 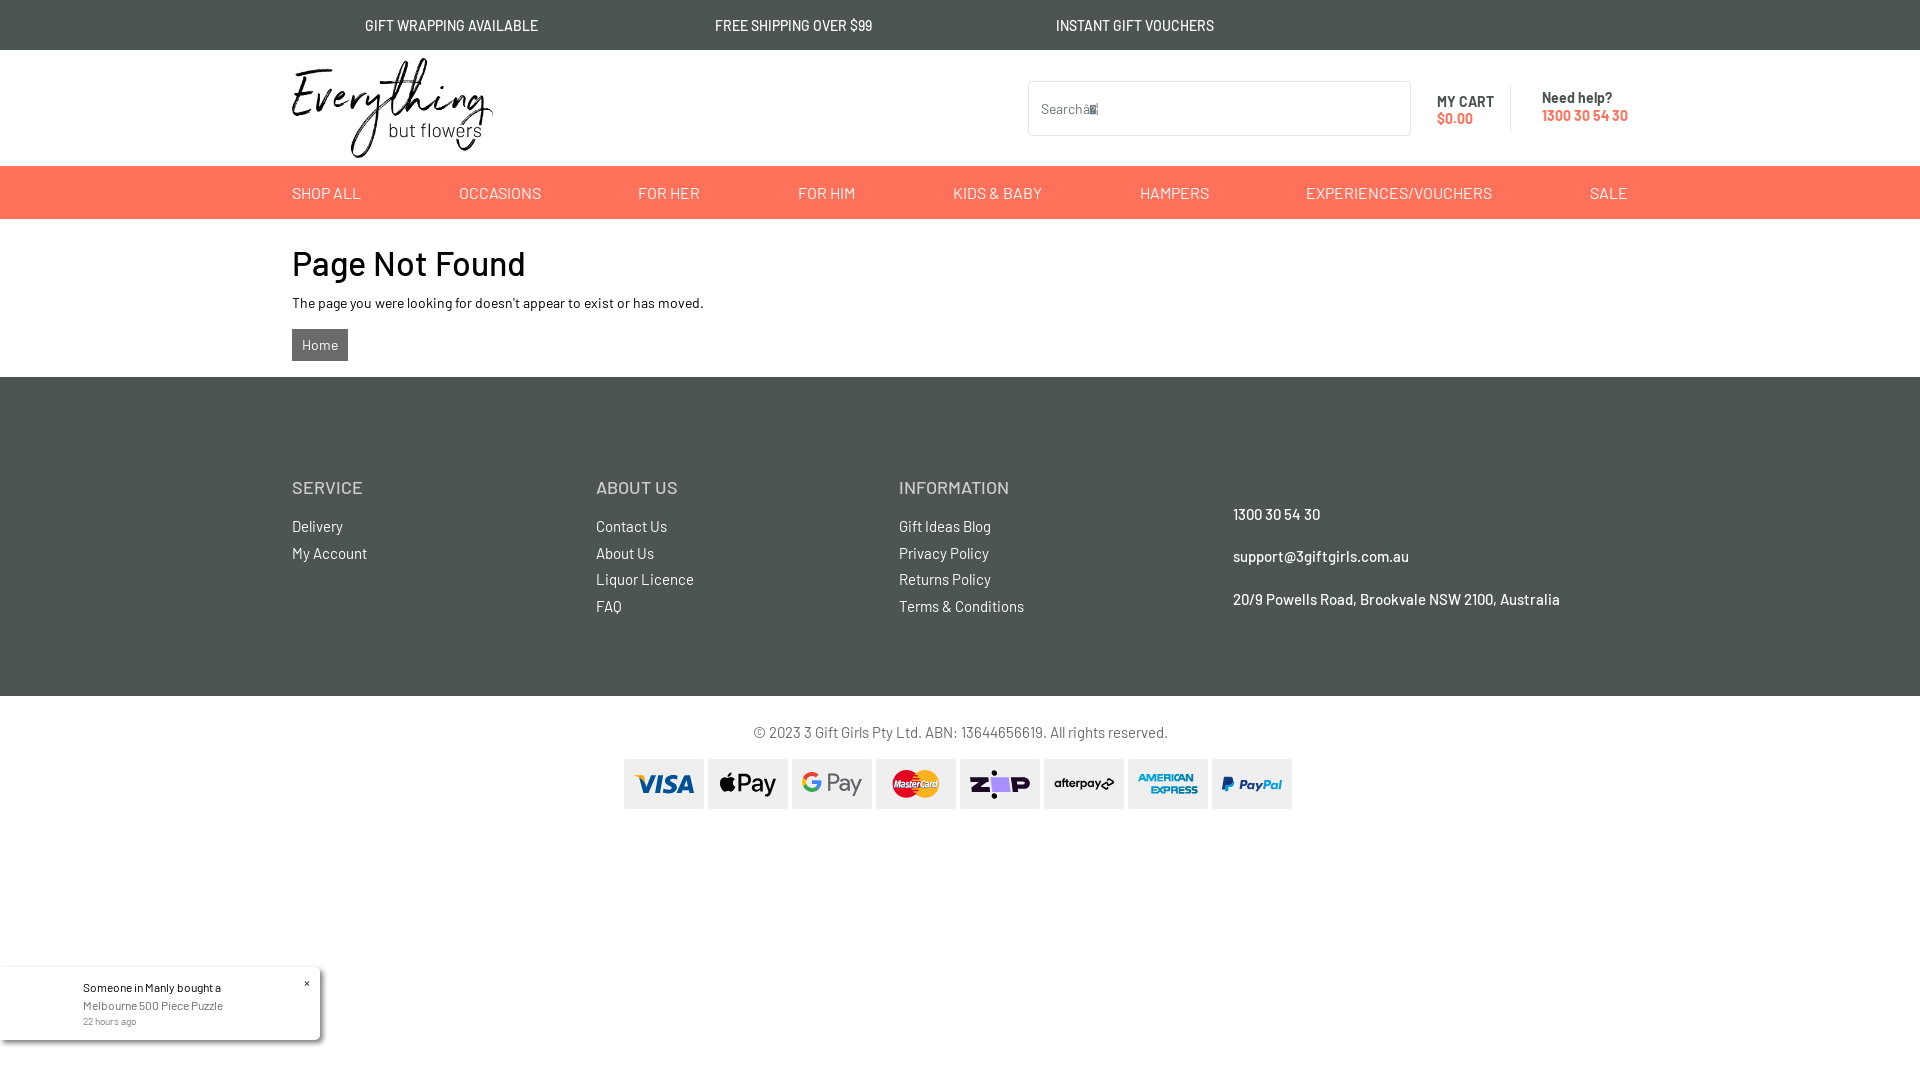 What do you see at coordinates (1276, 514) in the screenshot?
I see `1300 30 54 30` at bounding box center [1276, 514].